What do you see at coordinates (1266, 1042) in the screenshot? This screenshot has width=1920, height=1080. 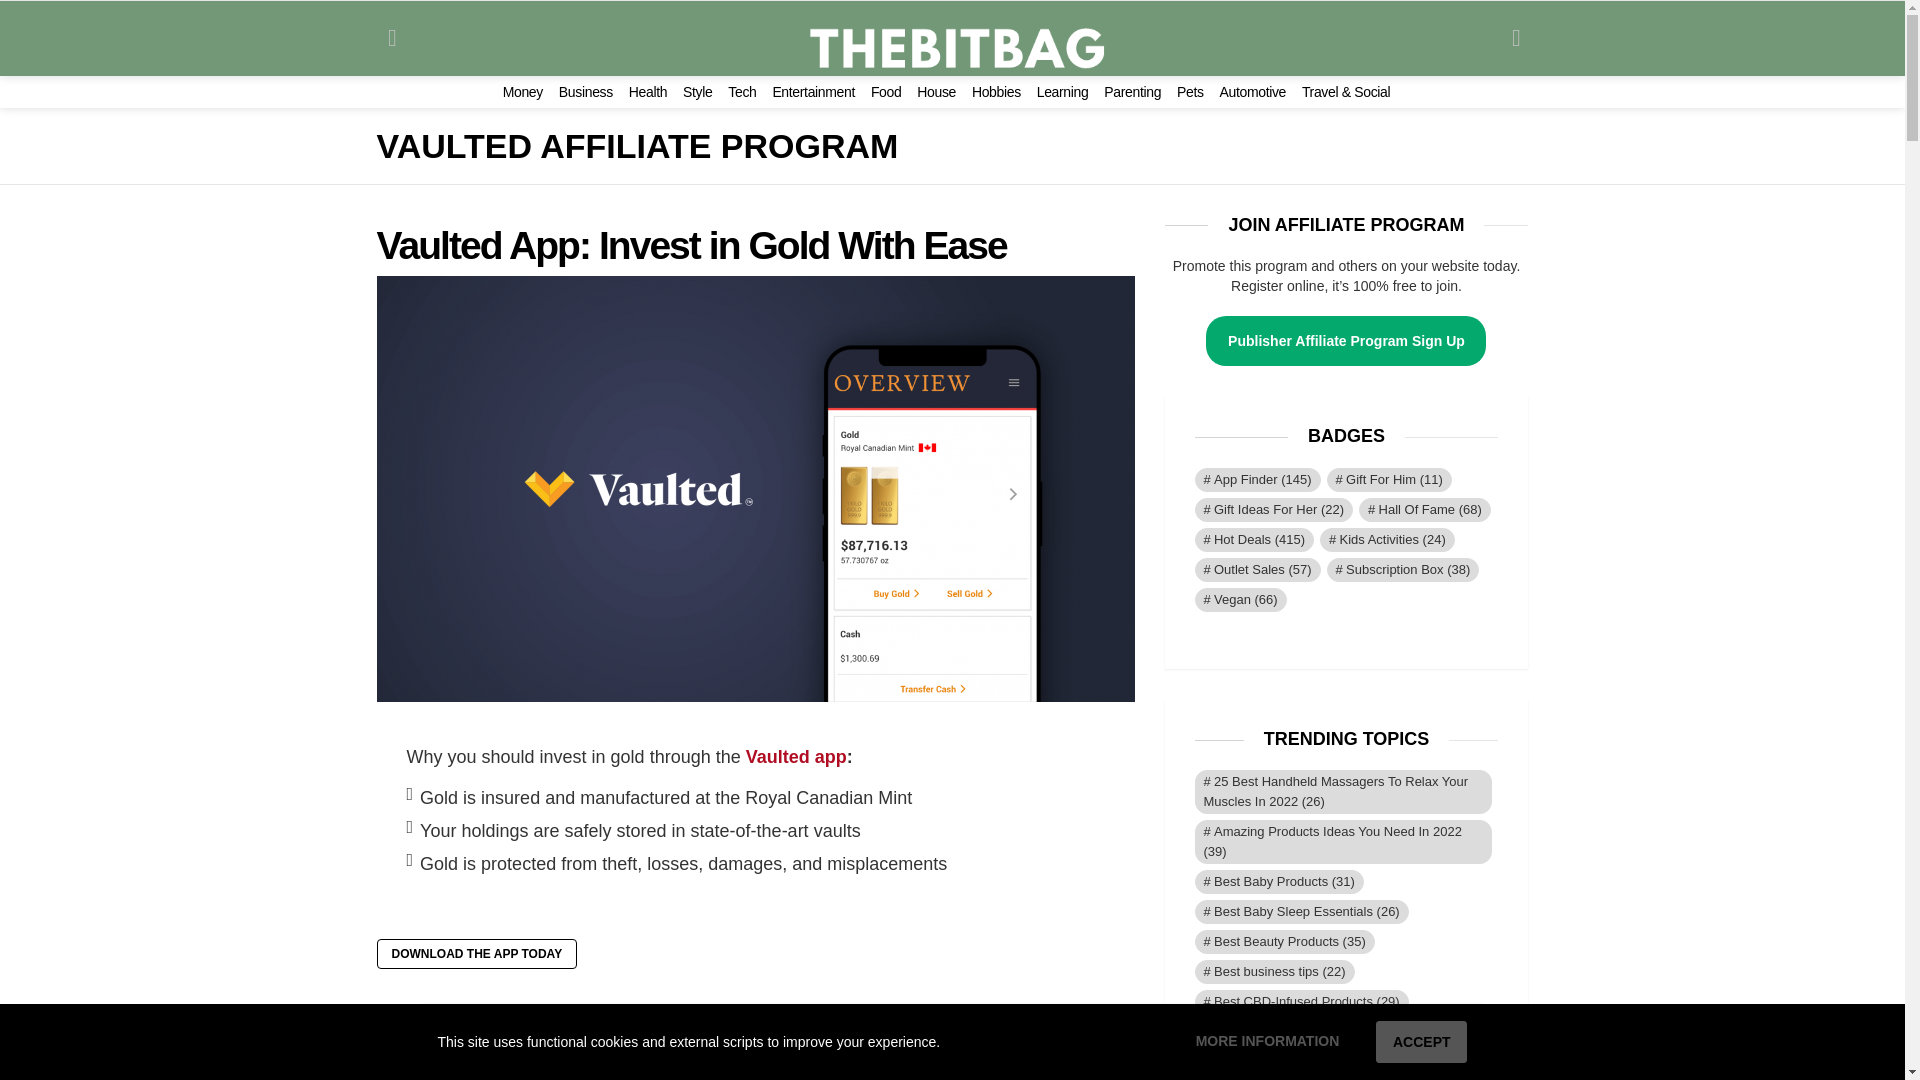 I see `MORE INFORMATION` at bounding box center [1266, 1042].